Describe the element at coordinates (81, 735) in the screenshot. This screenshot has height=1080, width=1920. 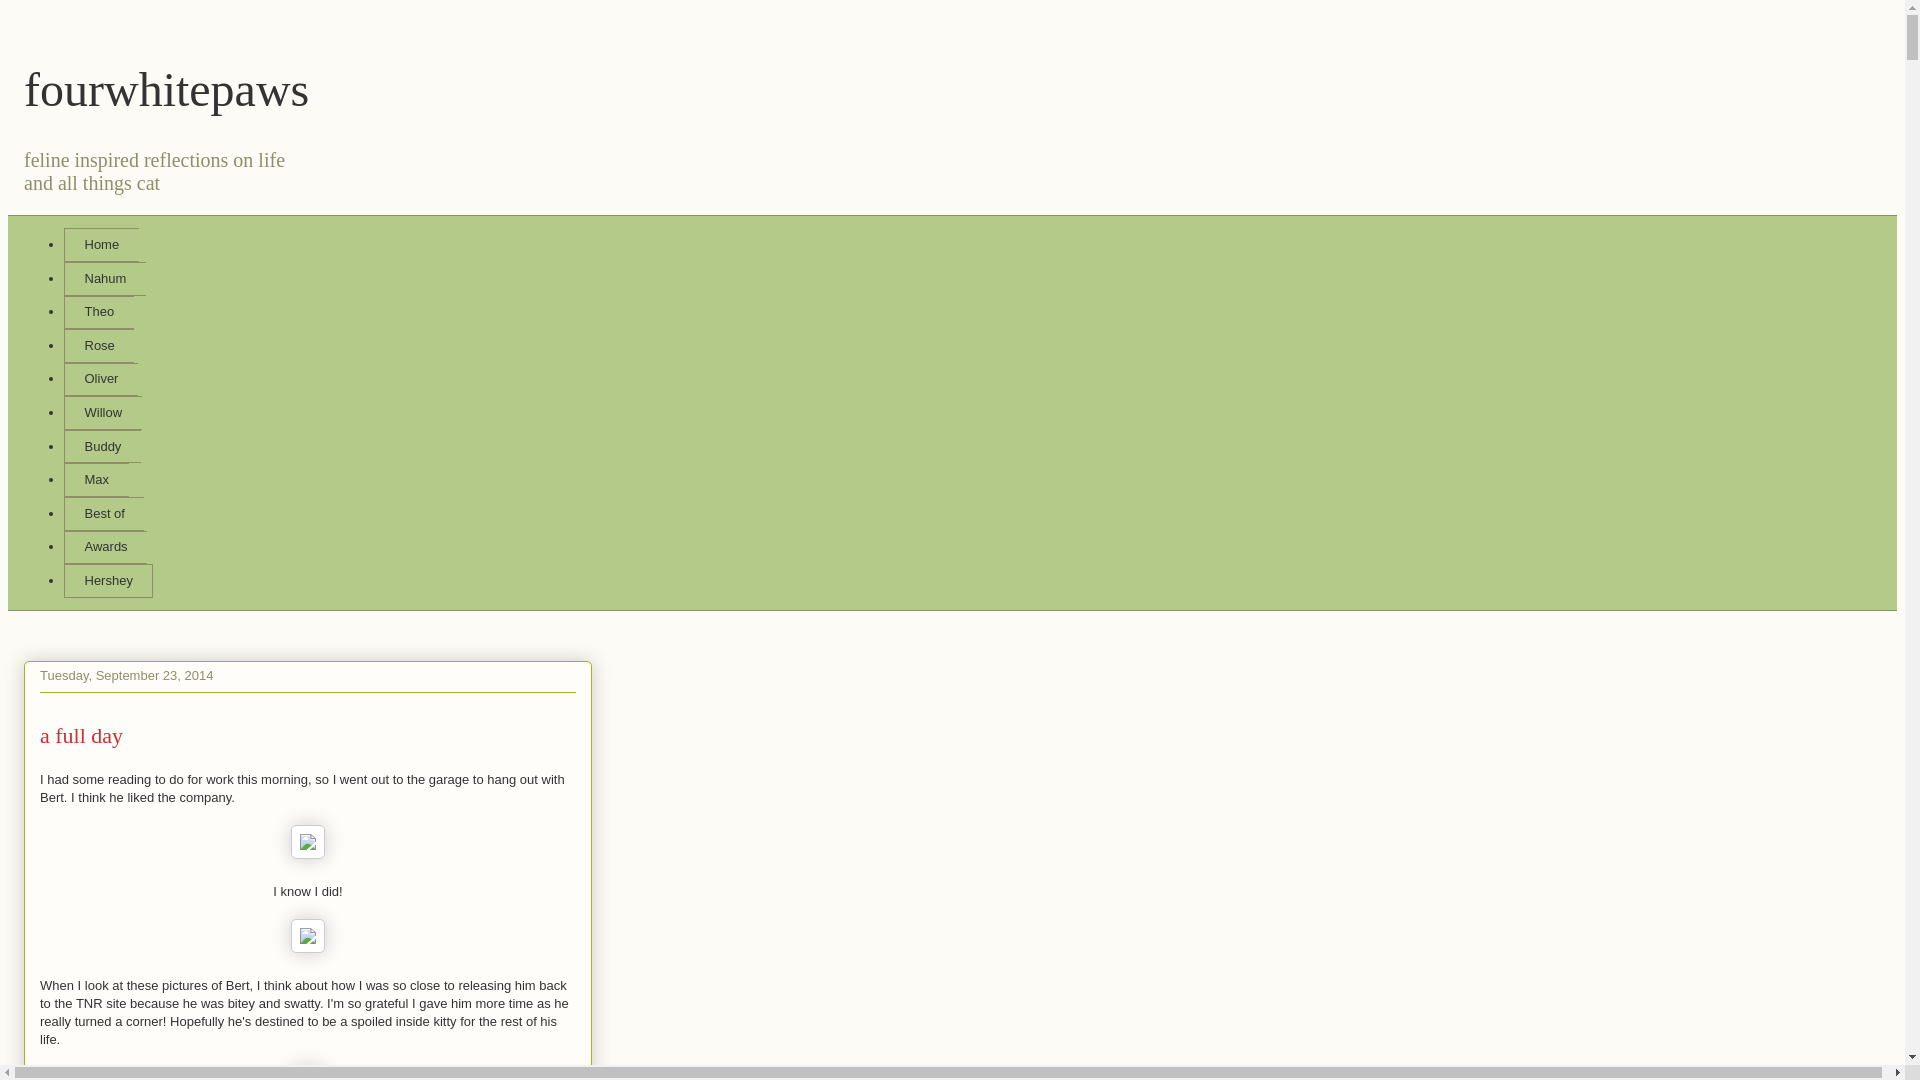
I see `a full day` at that location.